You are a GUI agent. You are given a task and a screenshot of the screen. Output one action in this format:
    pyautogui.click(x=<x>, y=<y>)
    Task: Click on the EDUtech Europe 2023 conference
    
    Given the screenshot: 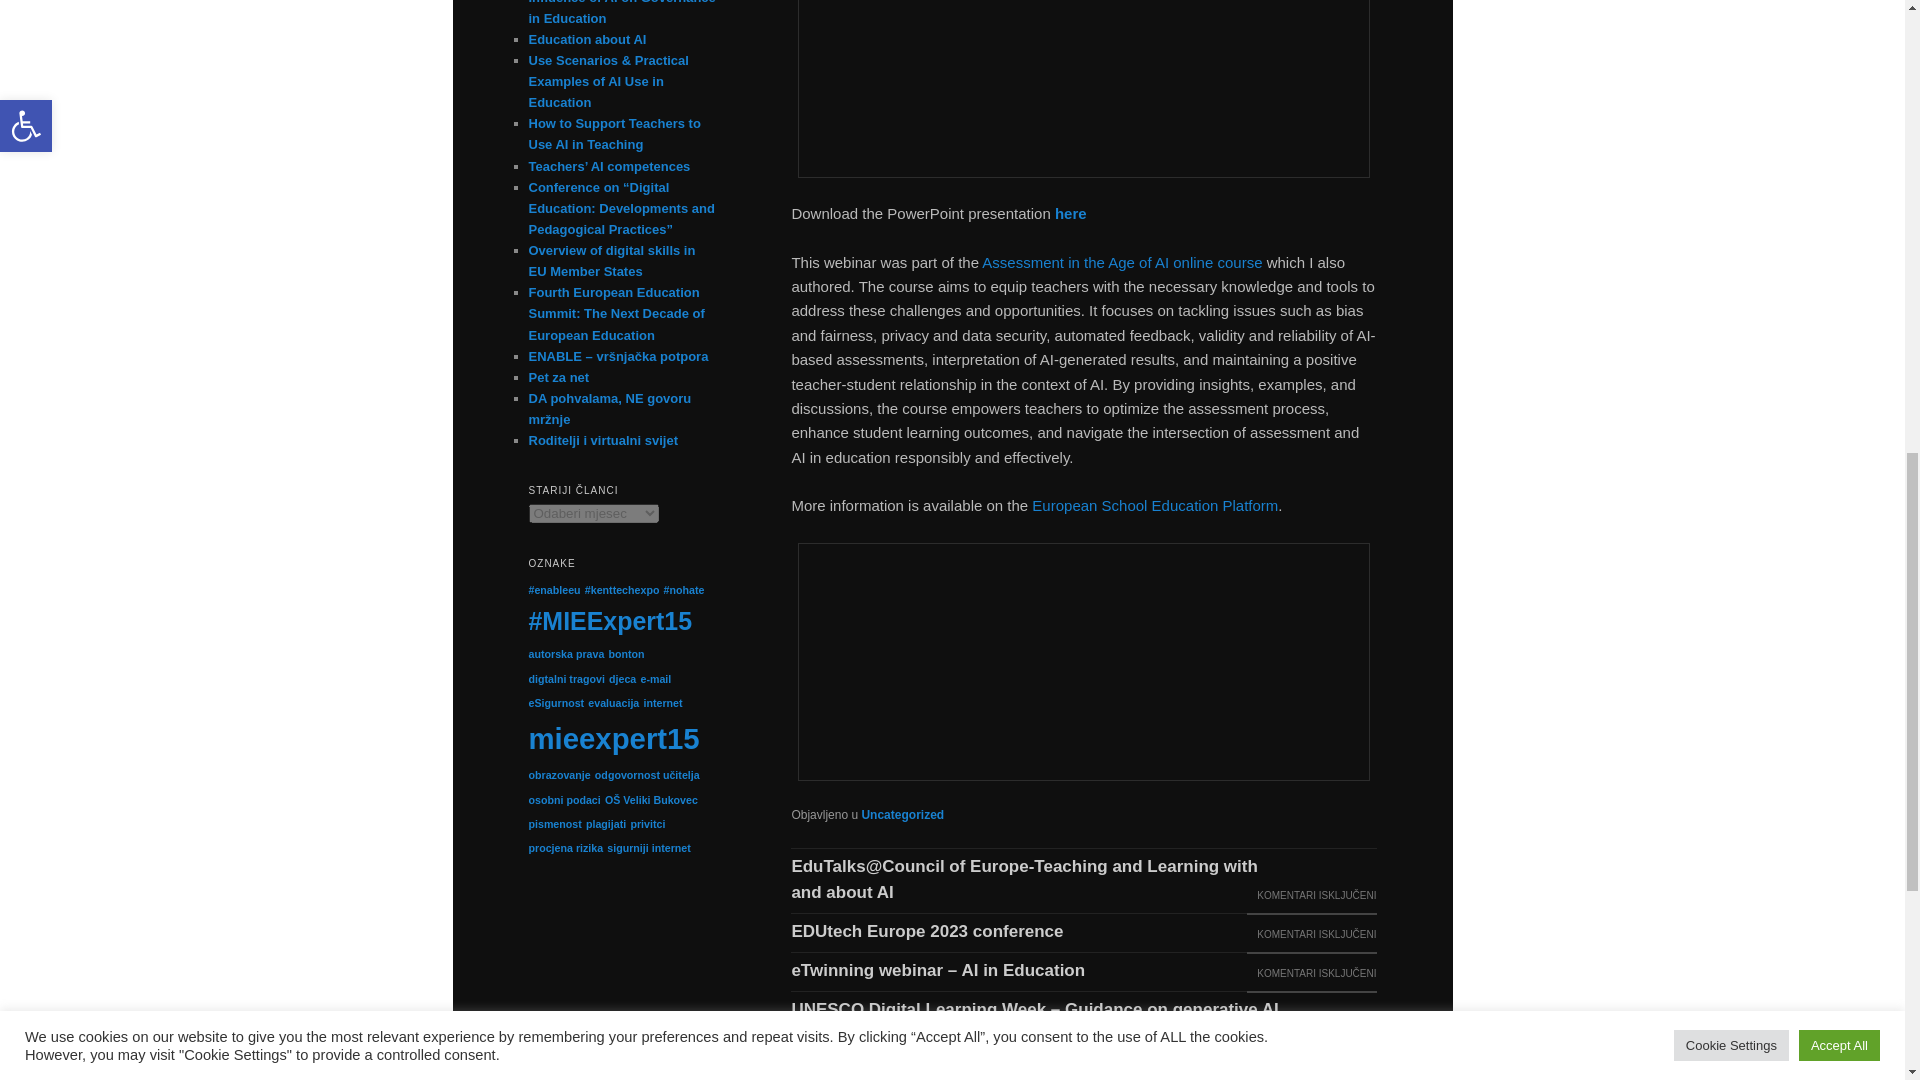 What is the action you would take?
    pyautogui.click(x=929, y=933)
    